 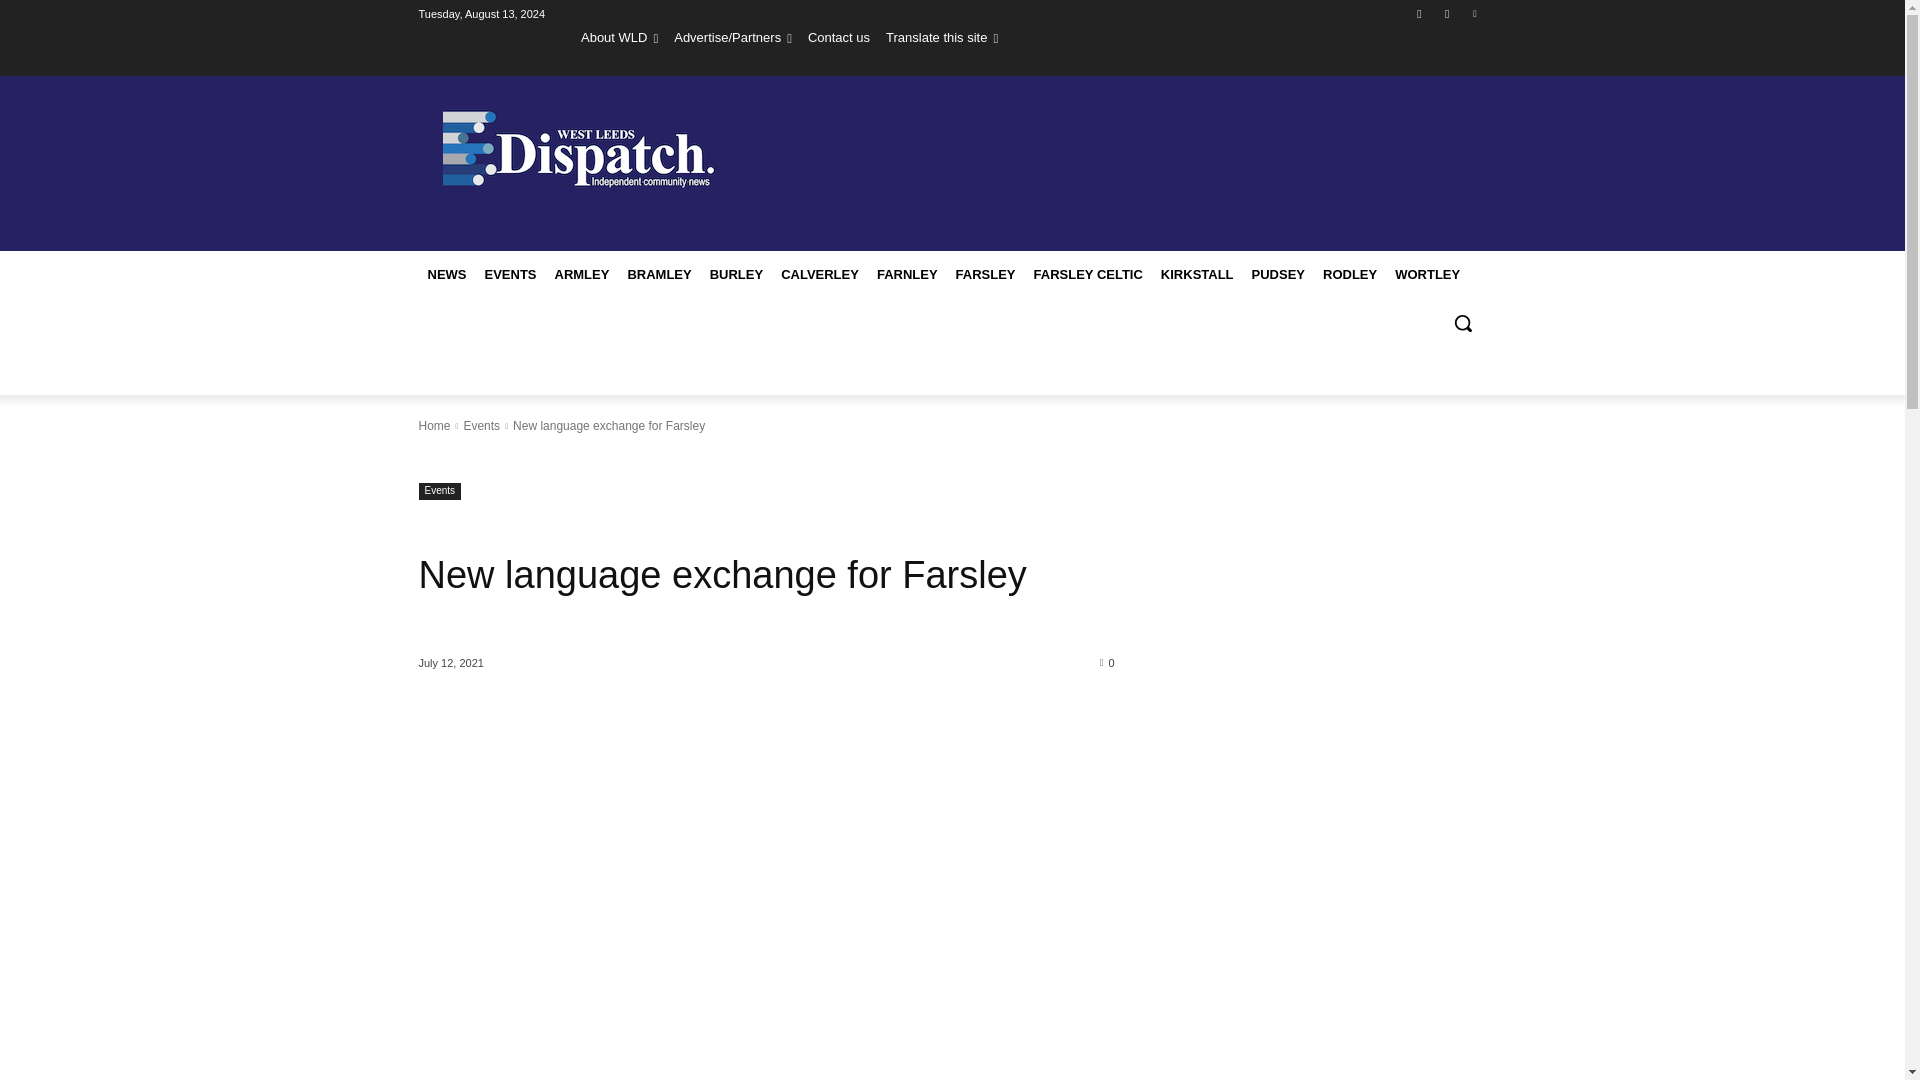 I want to click on About WLD, so click(x=620, y=37).